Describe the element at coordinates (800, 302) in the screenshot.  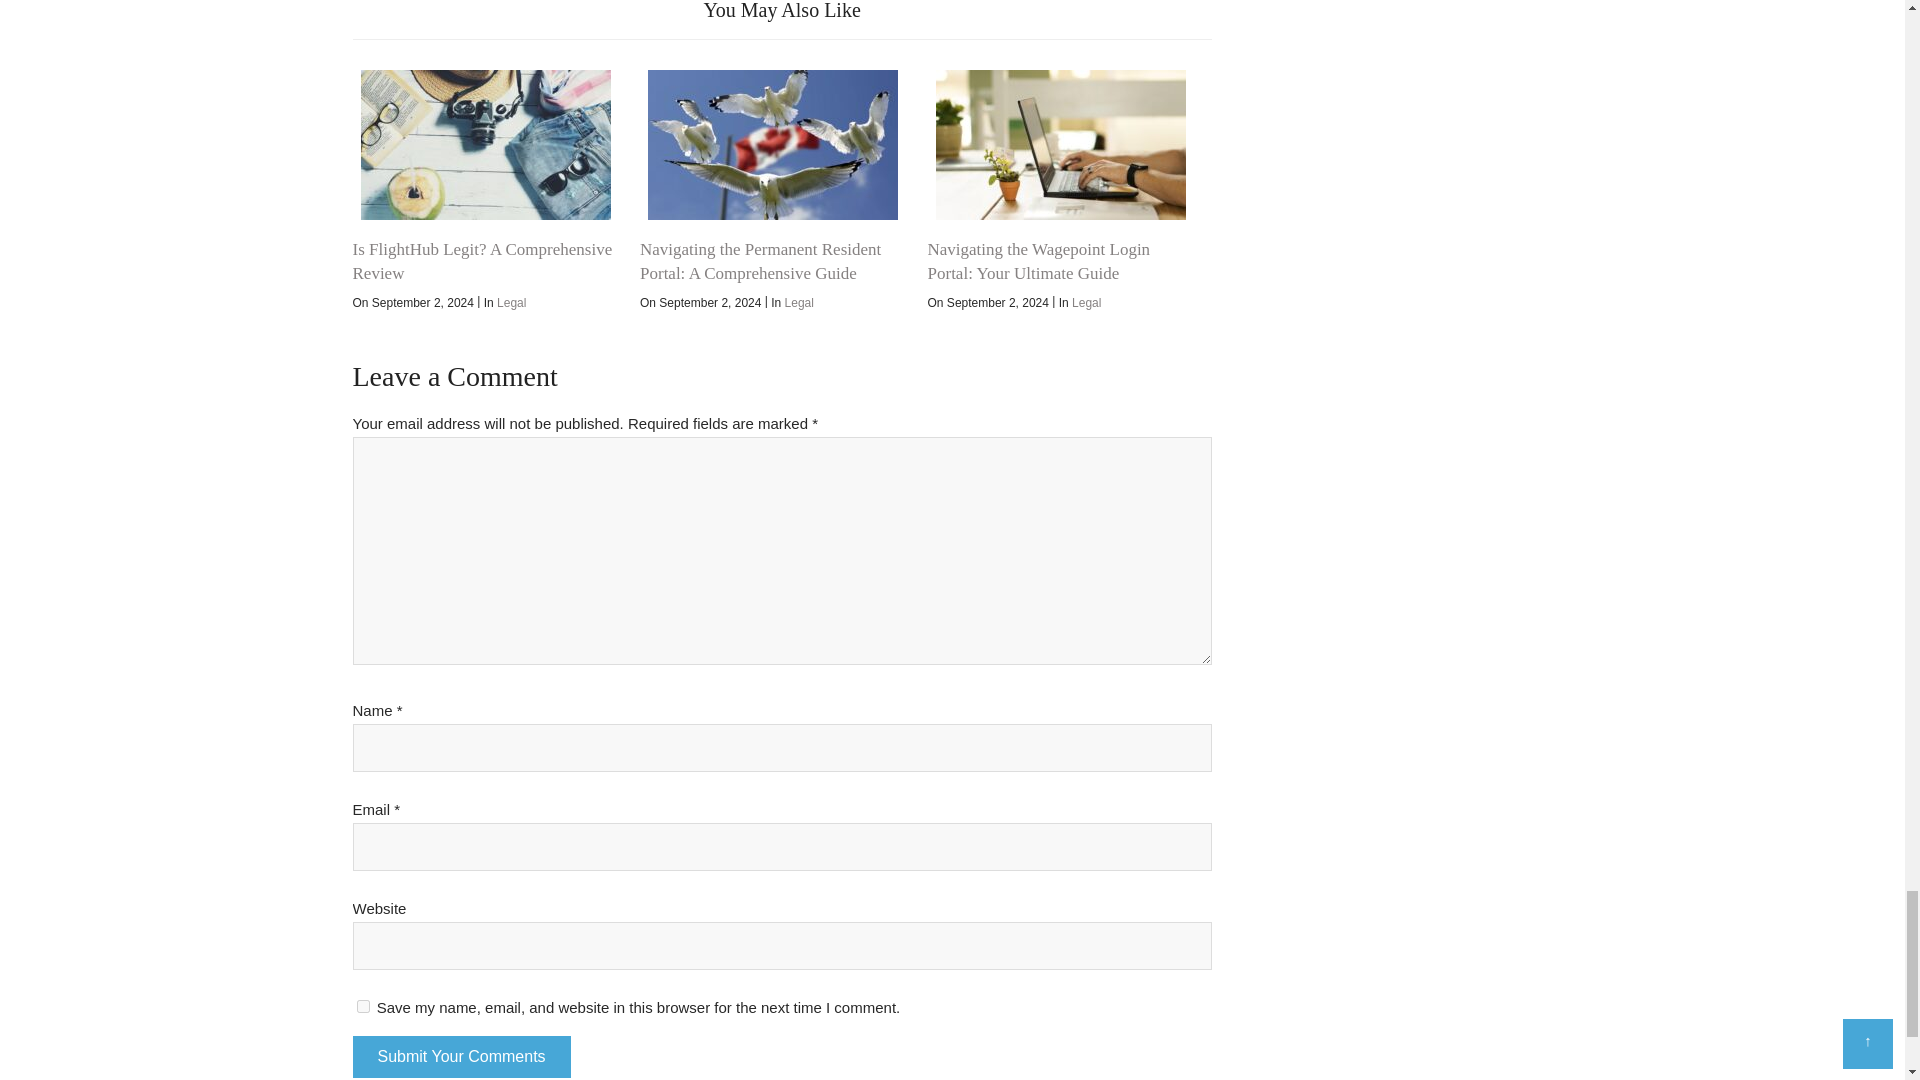
I see `Legal` at that location.